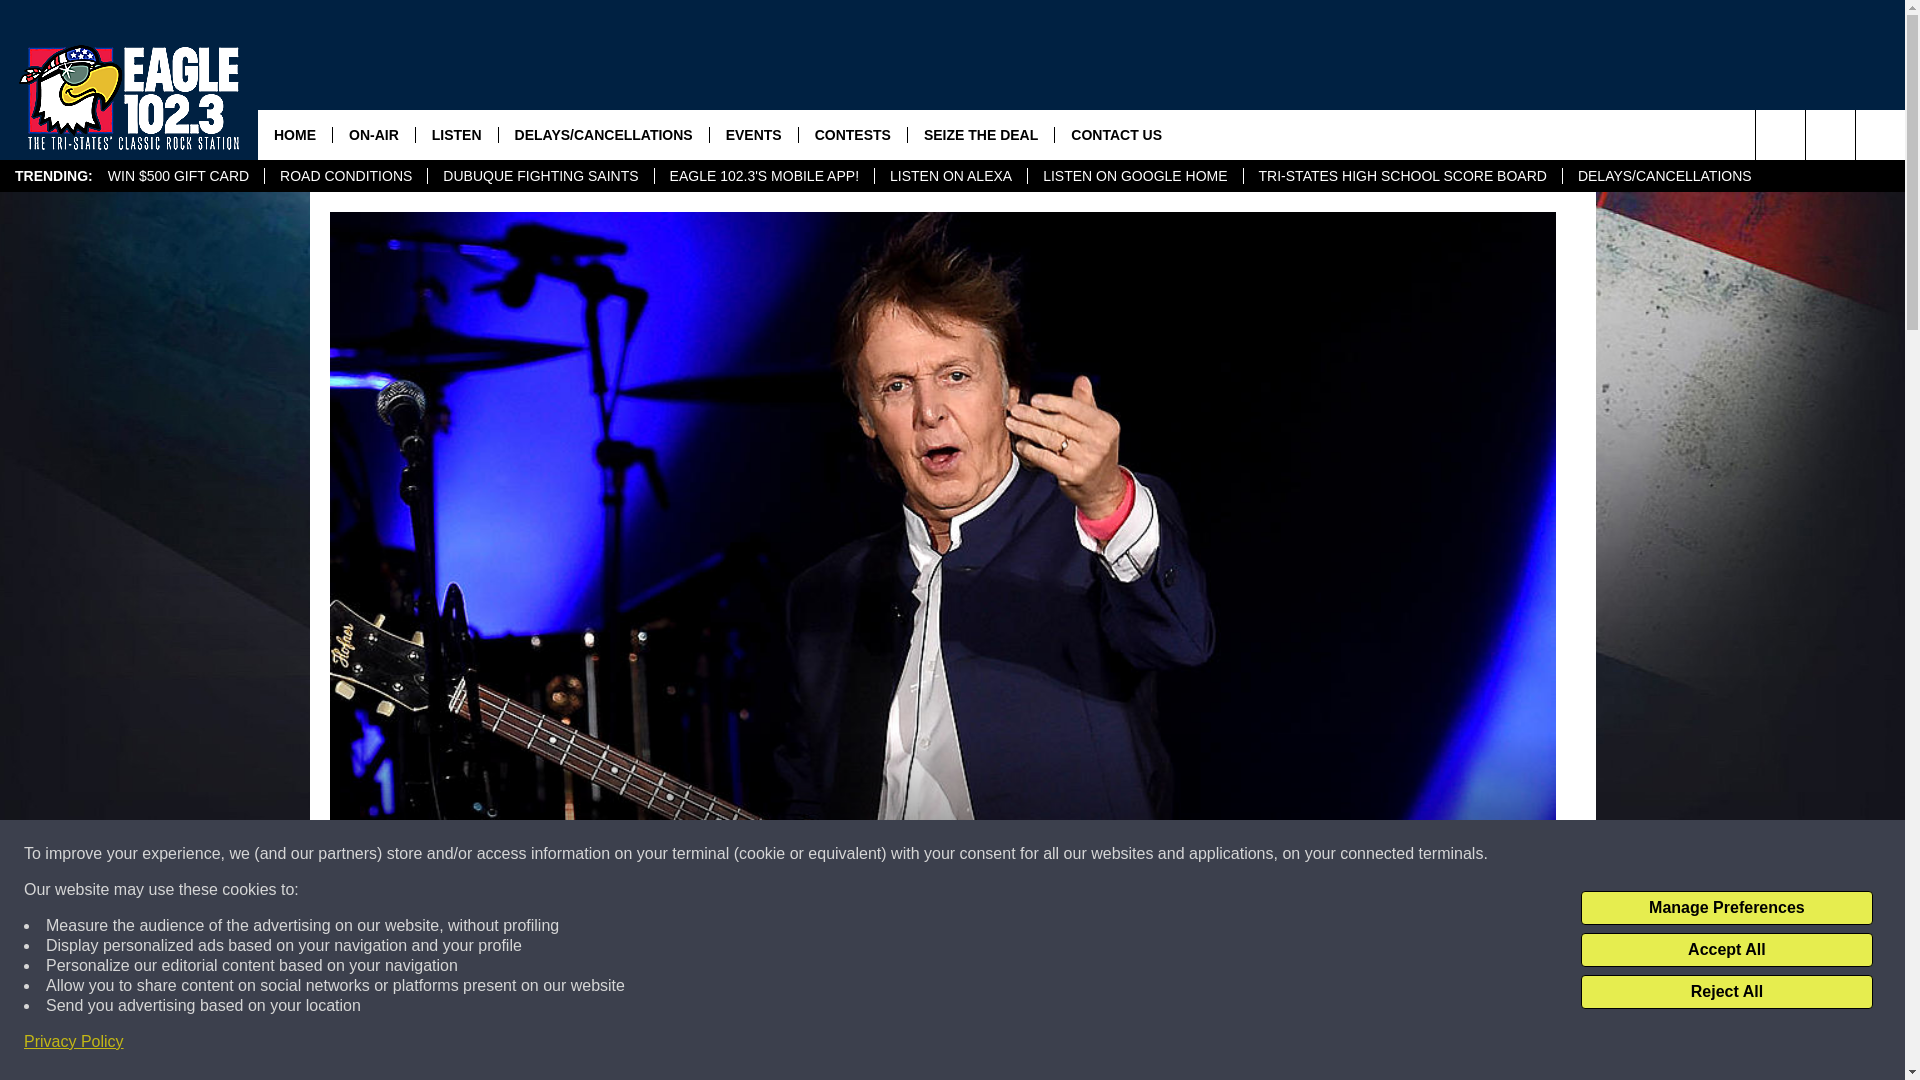 The width and height of the screenshot is (1920, 1080). Describe the element at coordinates (1726, 908) in the screenshot. I see `Manage Preferences` at that location.